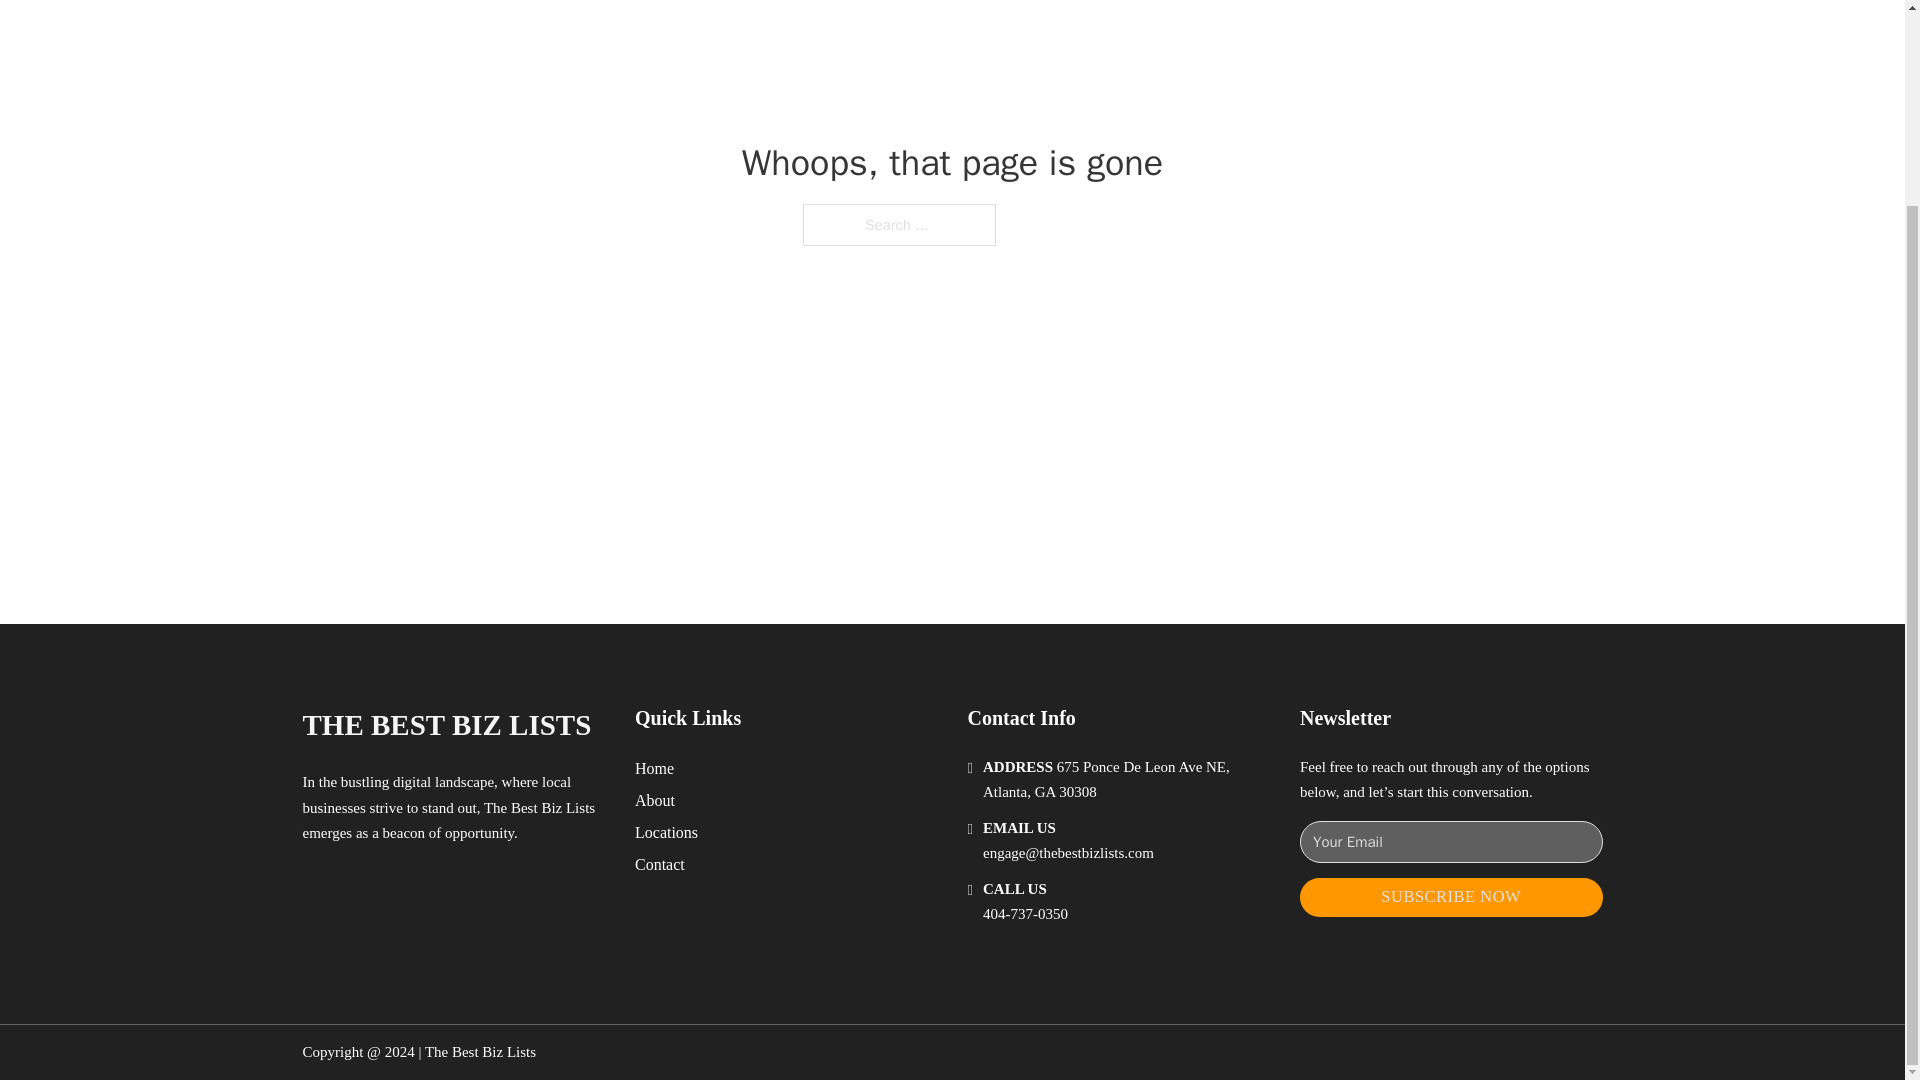  I want to click on SUBSCRIBE NOW, so click(1451, 897).